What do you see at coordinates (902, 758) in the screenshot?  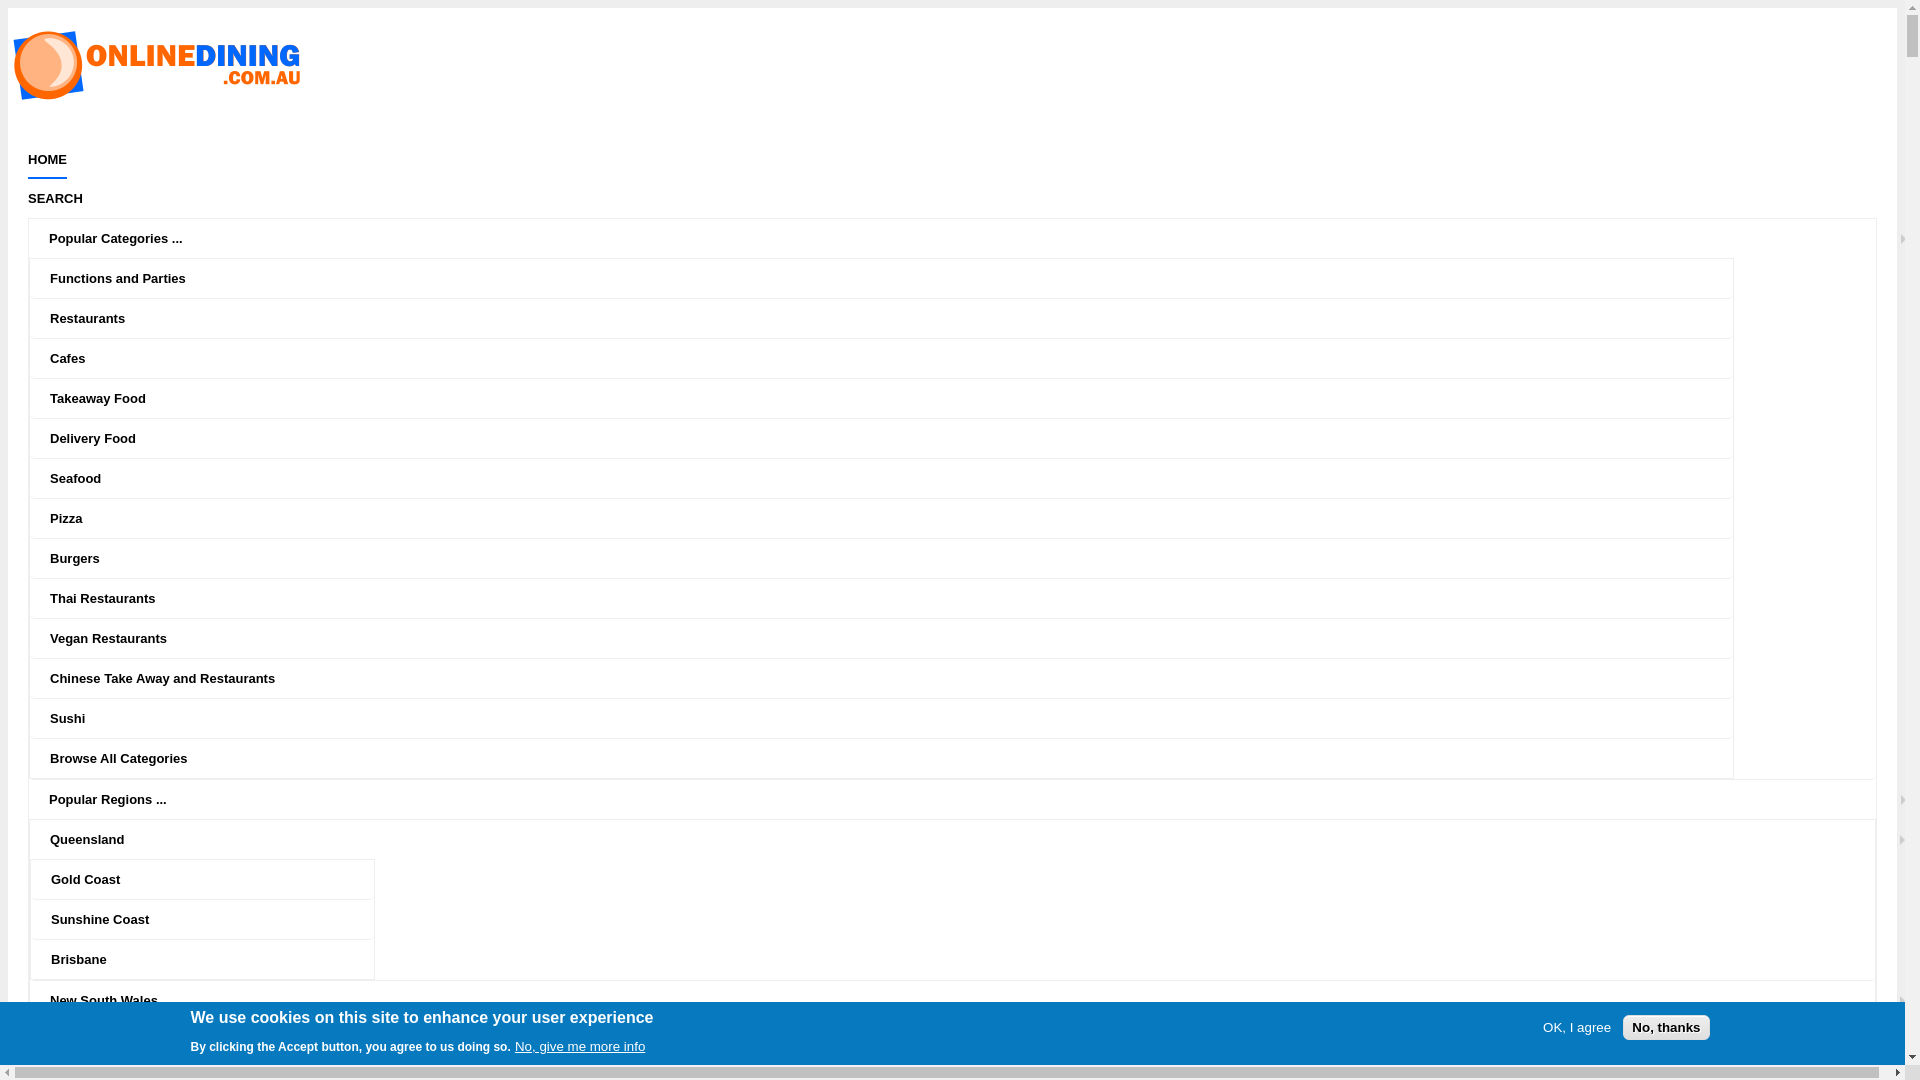 I see `Browse All Categories` at bounding box center [902, 758].